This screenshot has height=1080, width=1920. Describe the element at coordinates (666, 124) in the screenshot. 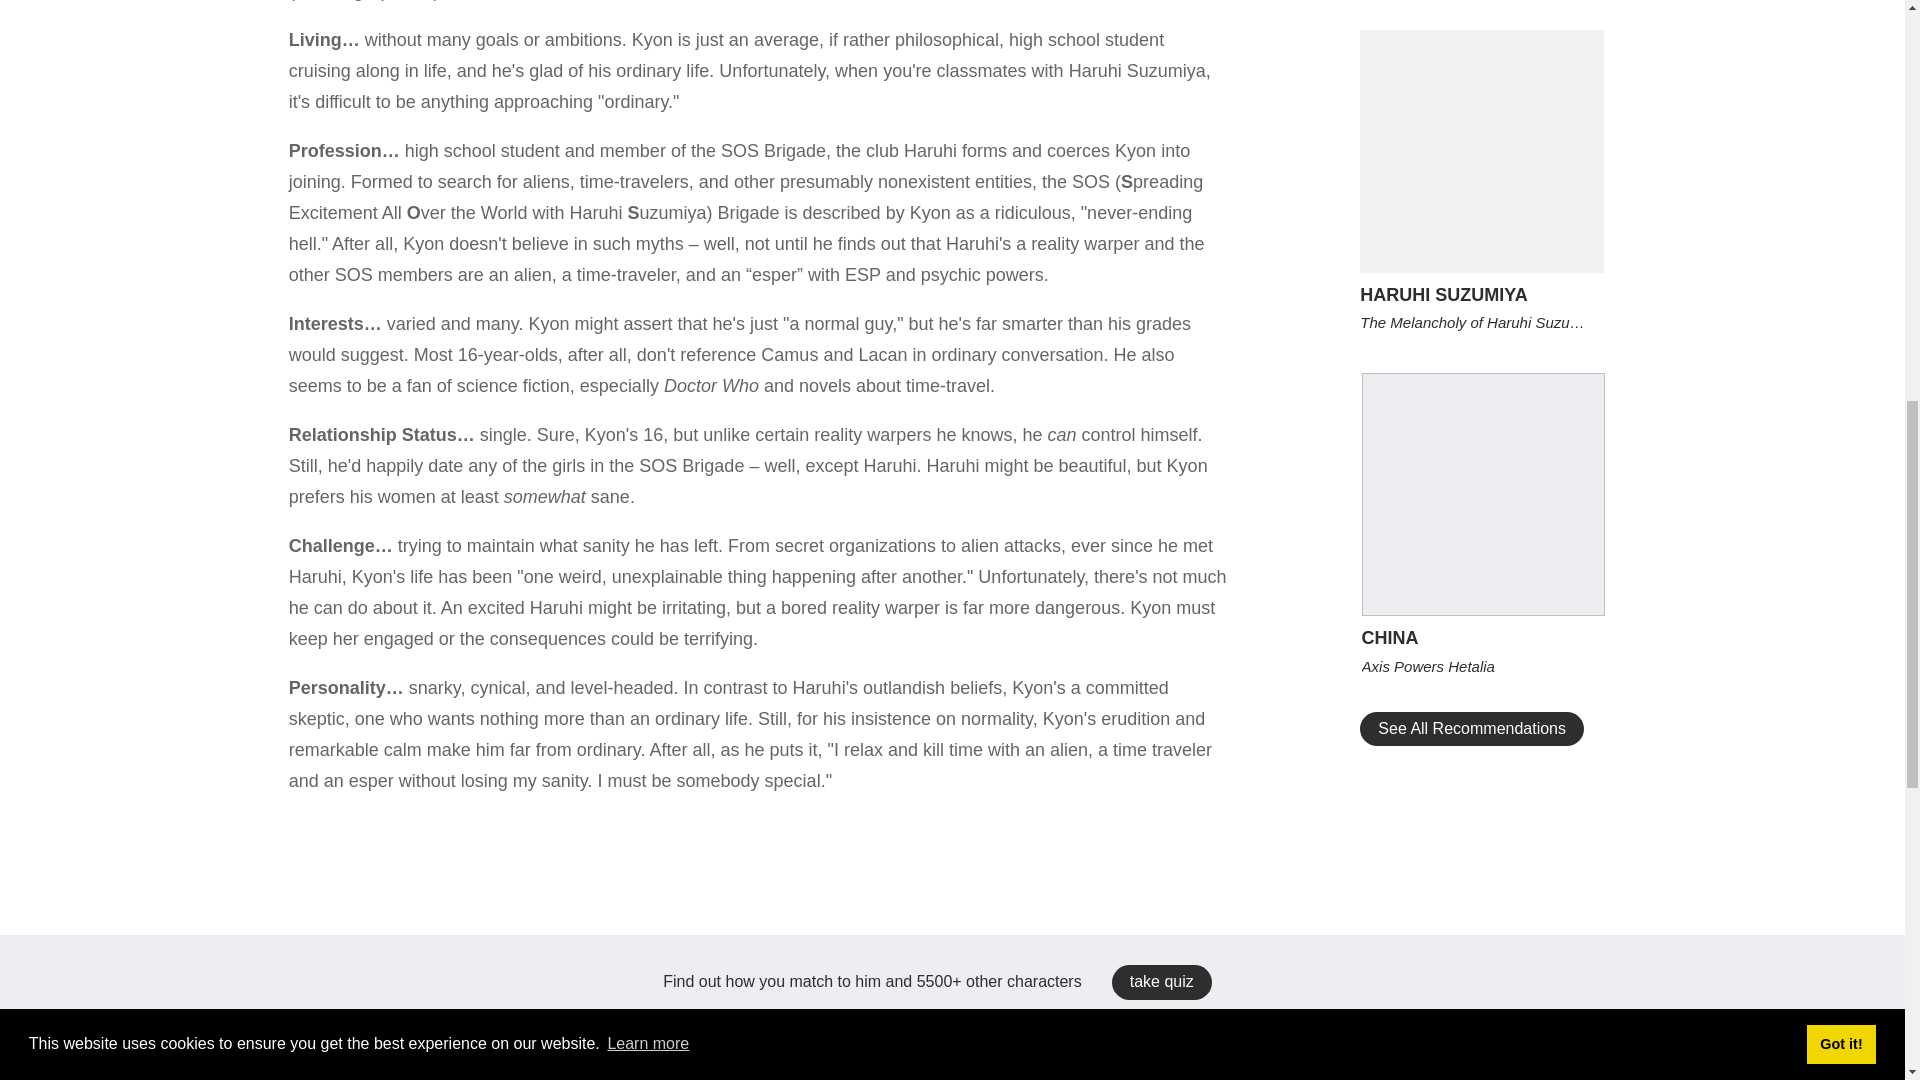

I see `sign in` at that location.